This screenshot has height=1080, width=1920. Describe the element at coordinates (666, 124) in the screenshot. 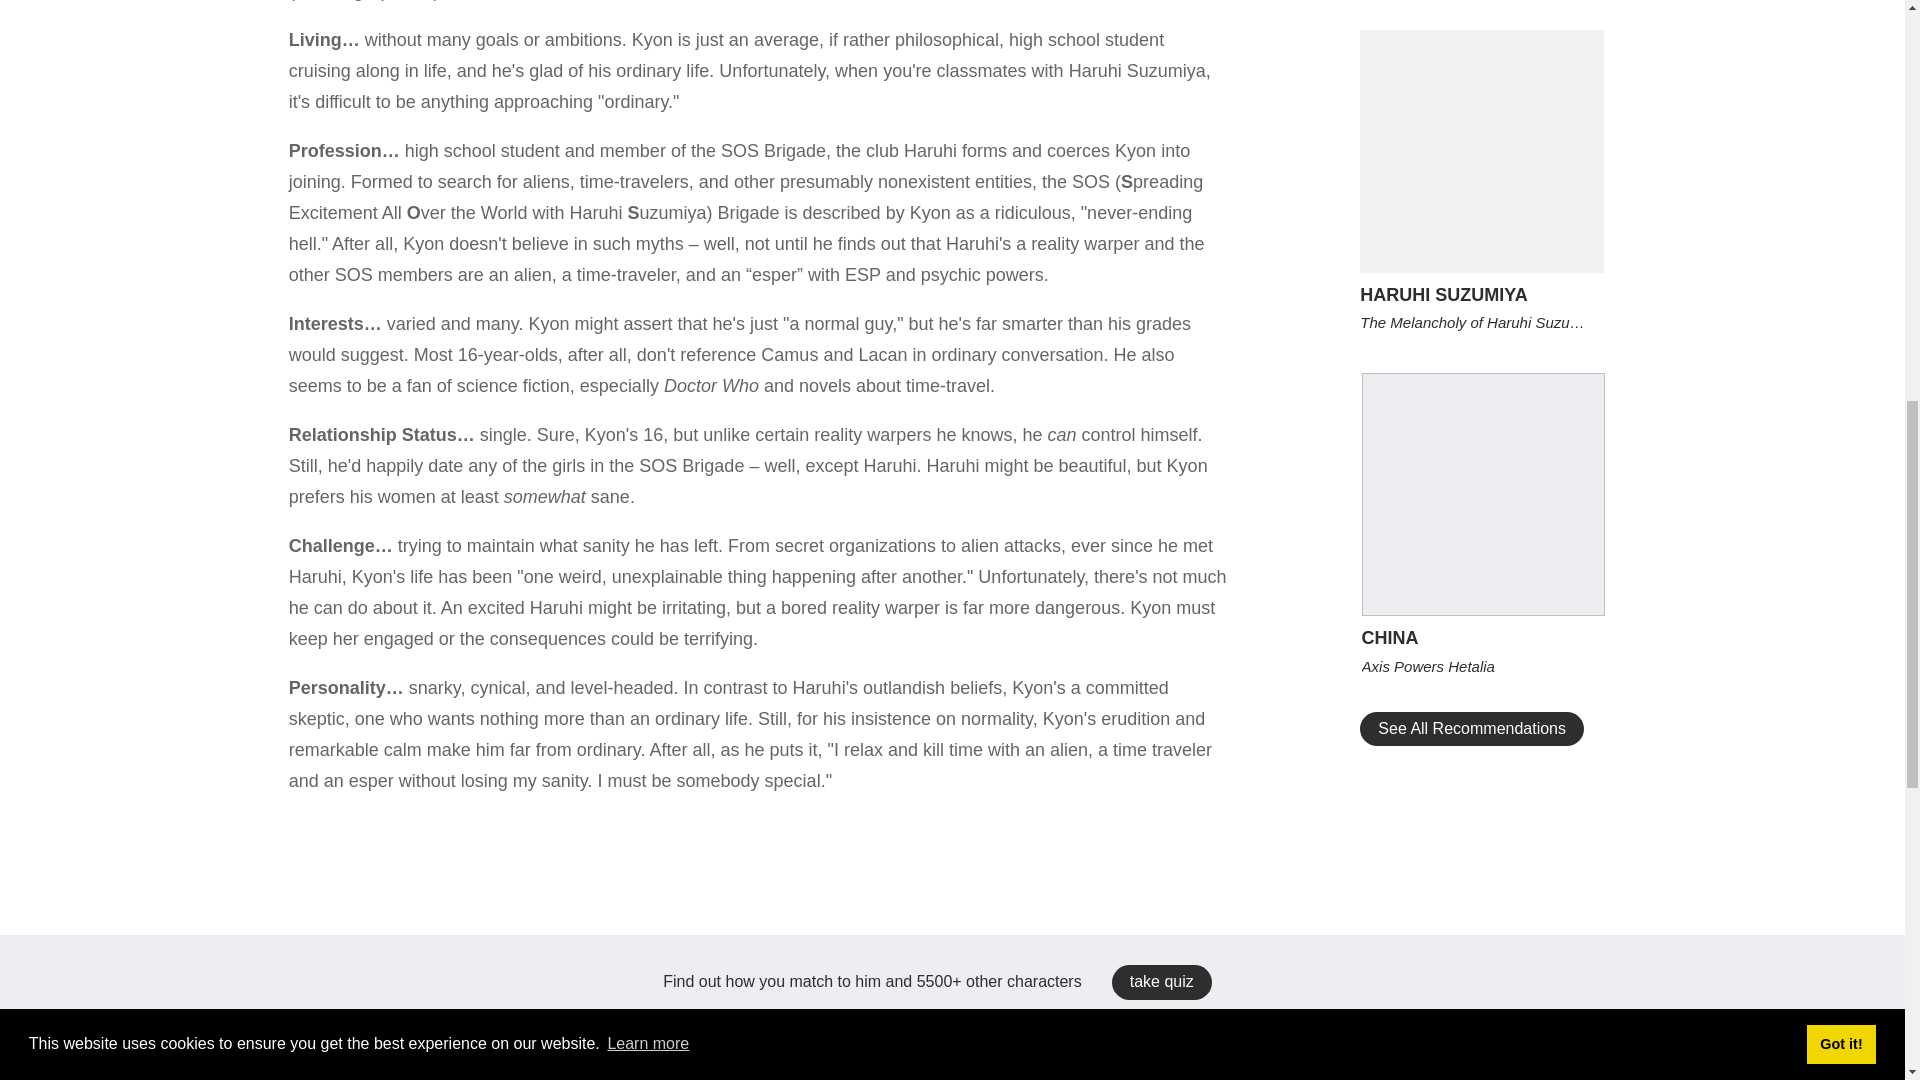

I see `sign in` at that location.